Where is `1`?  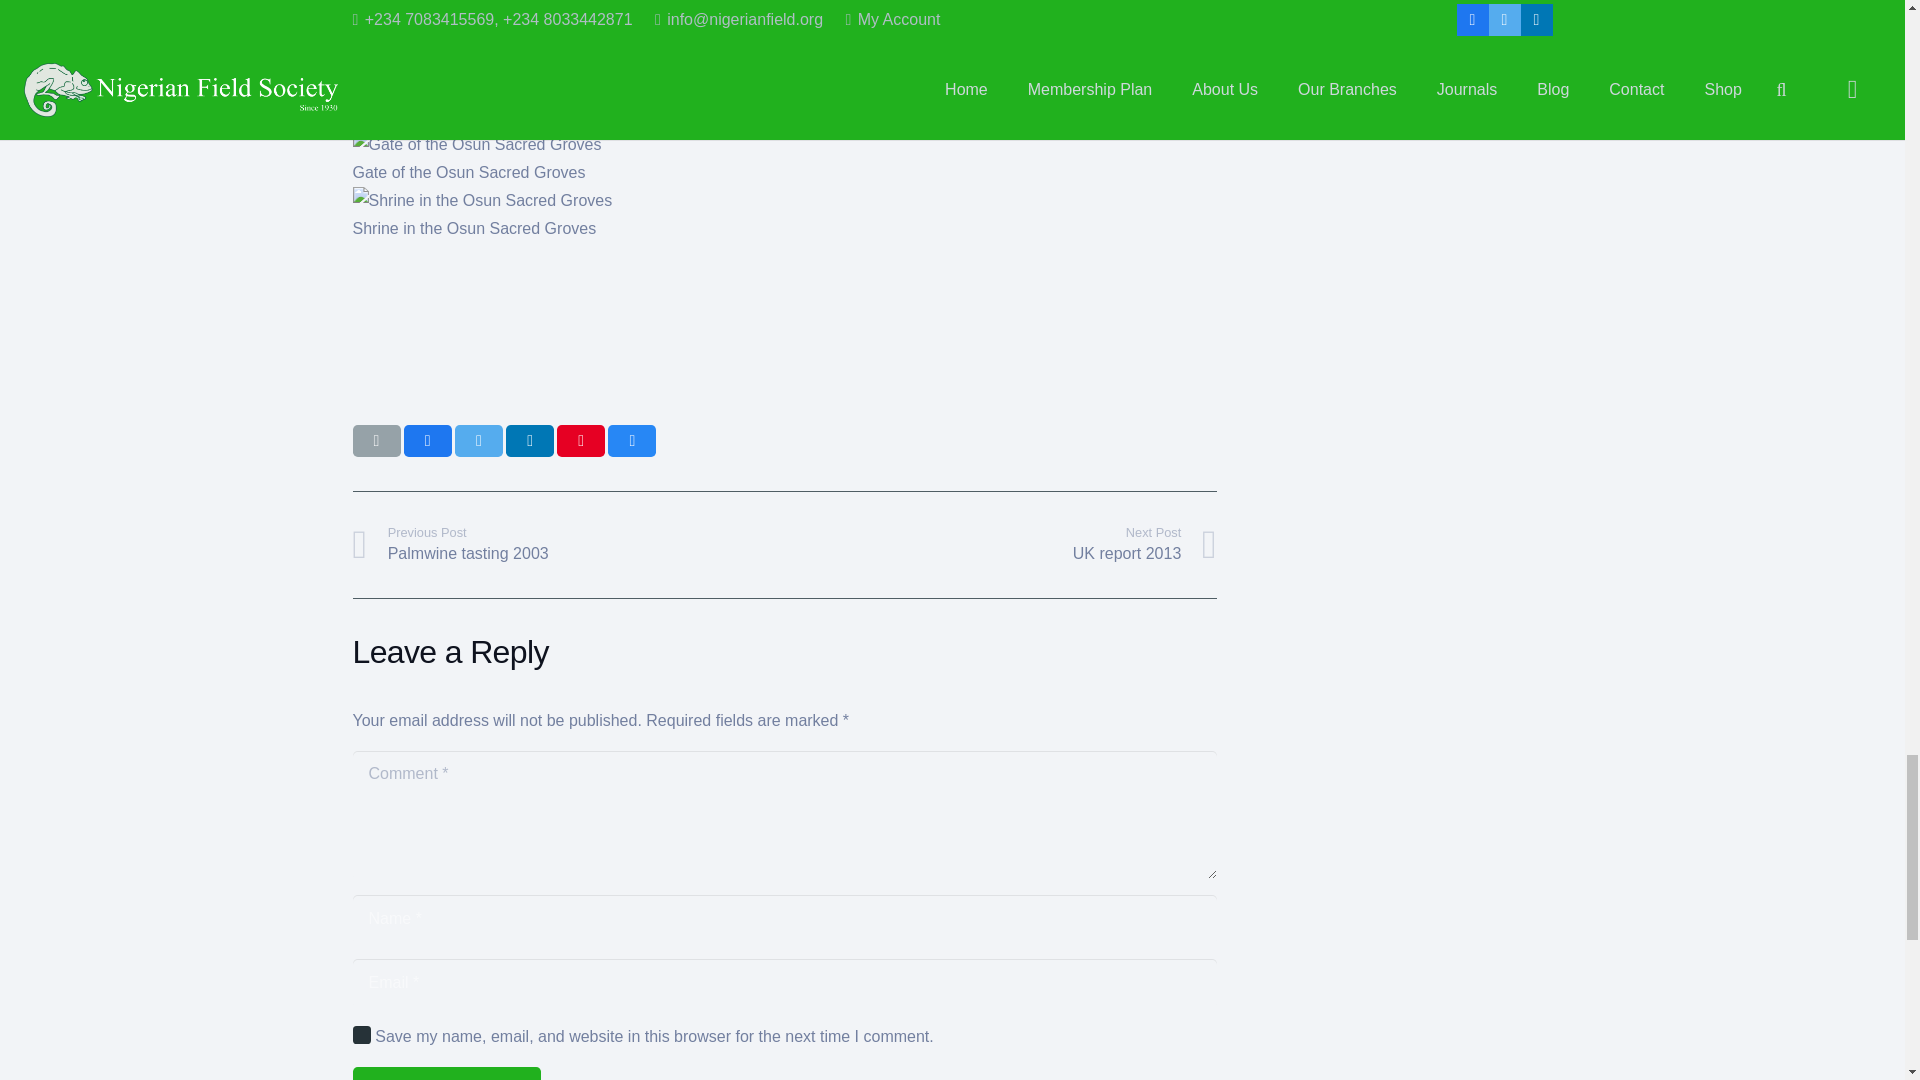
1 is located at coordinates (360, 1034).